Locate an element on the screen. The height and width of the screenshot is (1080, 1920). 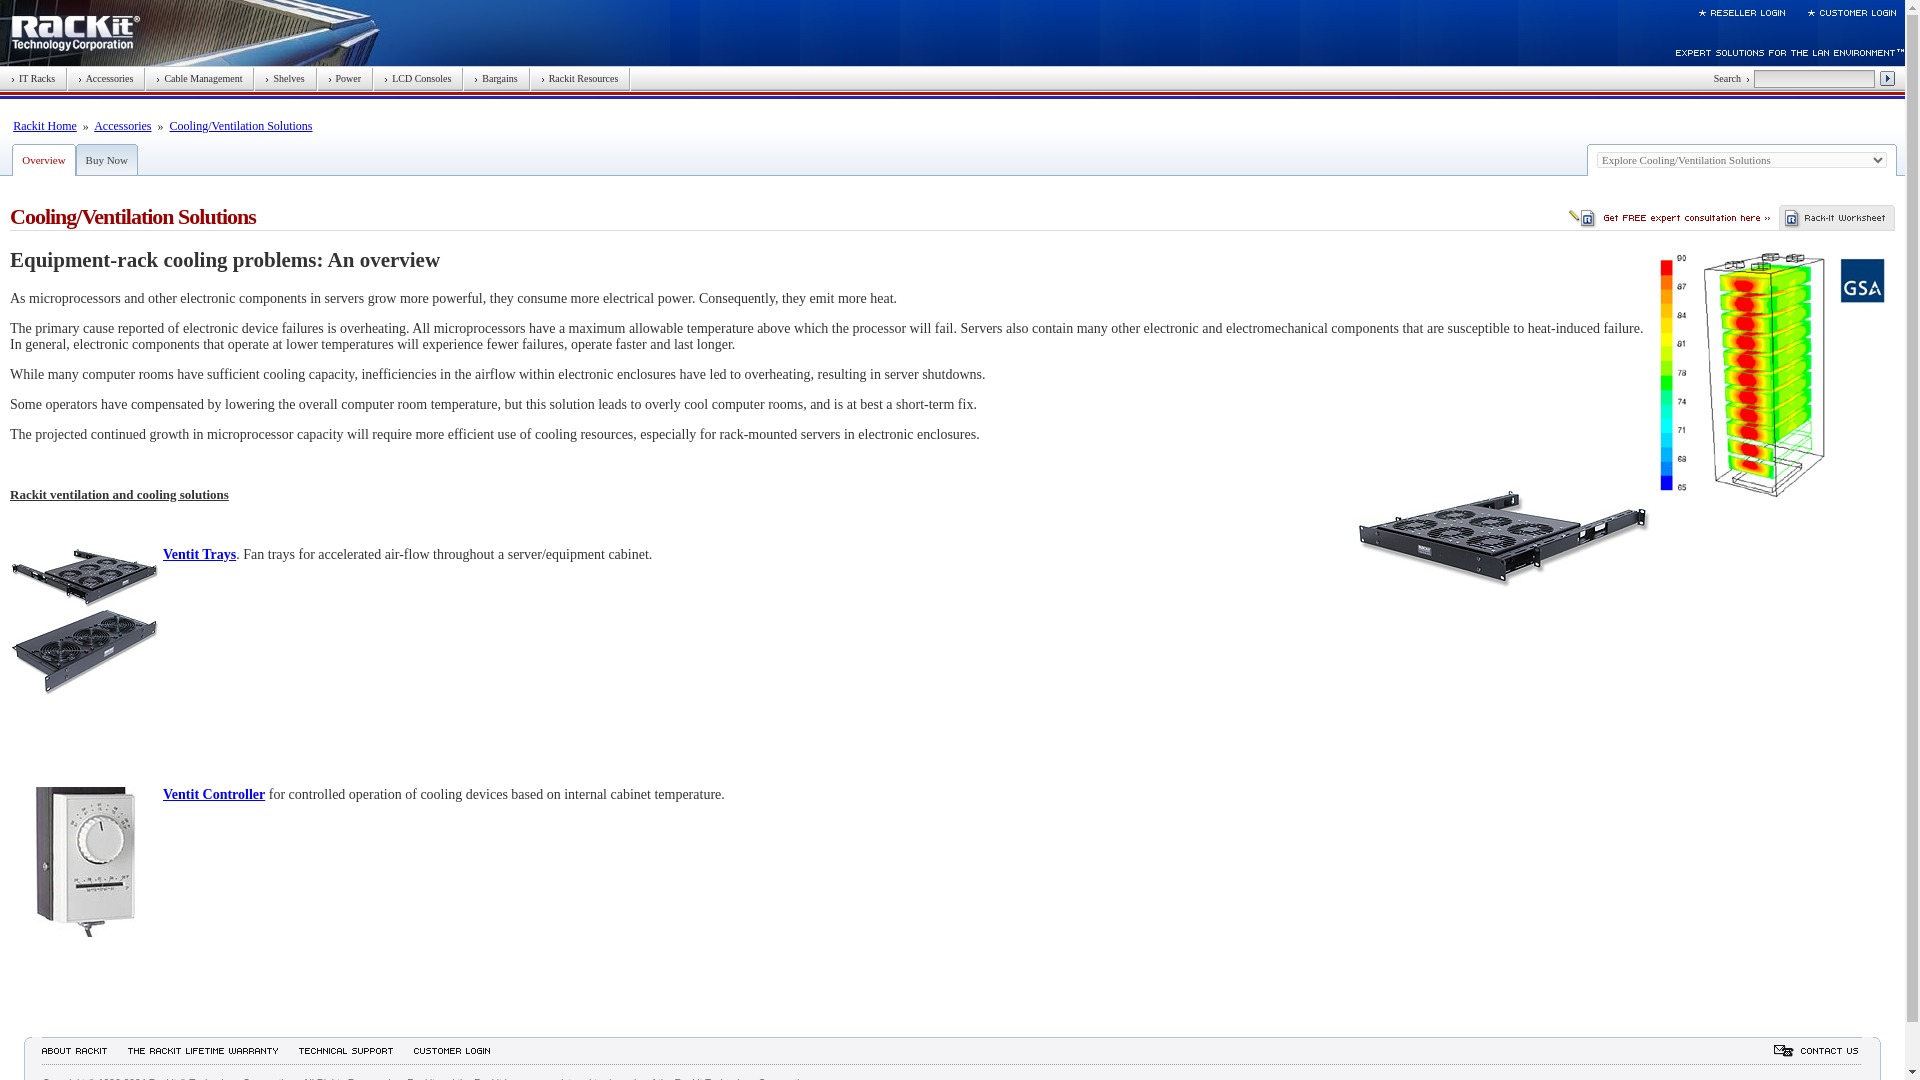
  Bargains is located at coordinates (495, 78).